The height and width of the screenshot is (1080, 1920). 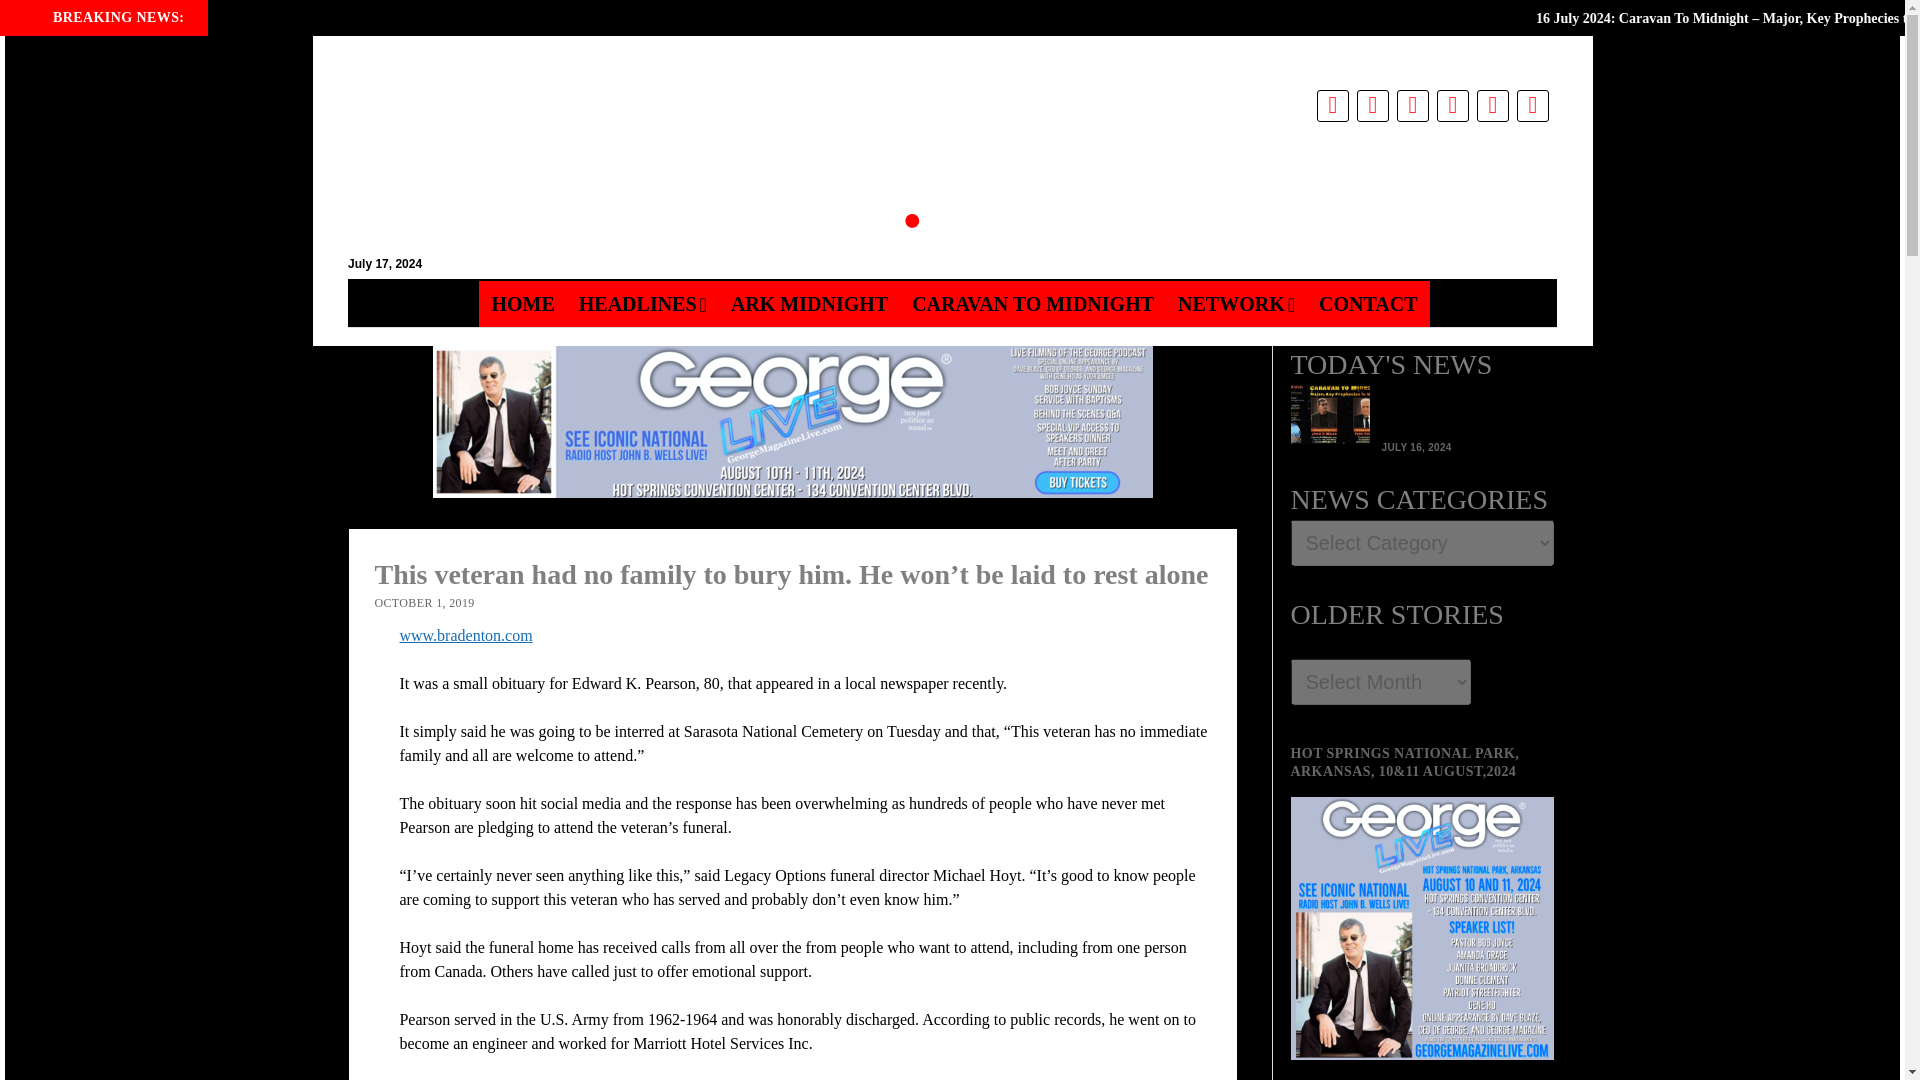 I want to click on Search, so click(x=1248, y=170).